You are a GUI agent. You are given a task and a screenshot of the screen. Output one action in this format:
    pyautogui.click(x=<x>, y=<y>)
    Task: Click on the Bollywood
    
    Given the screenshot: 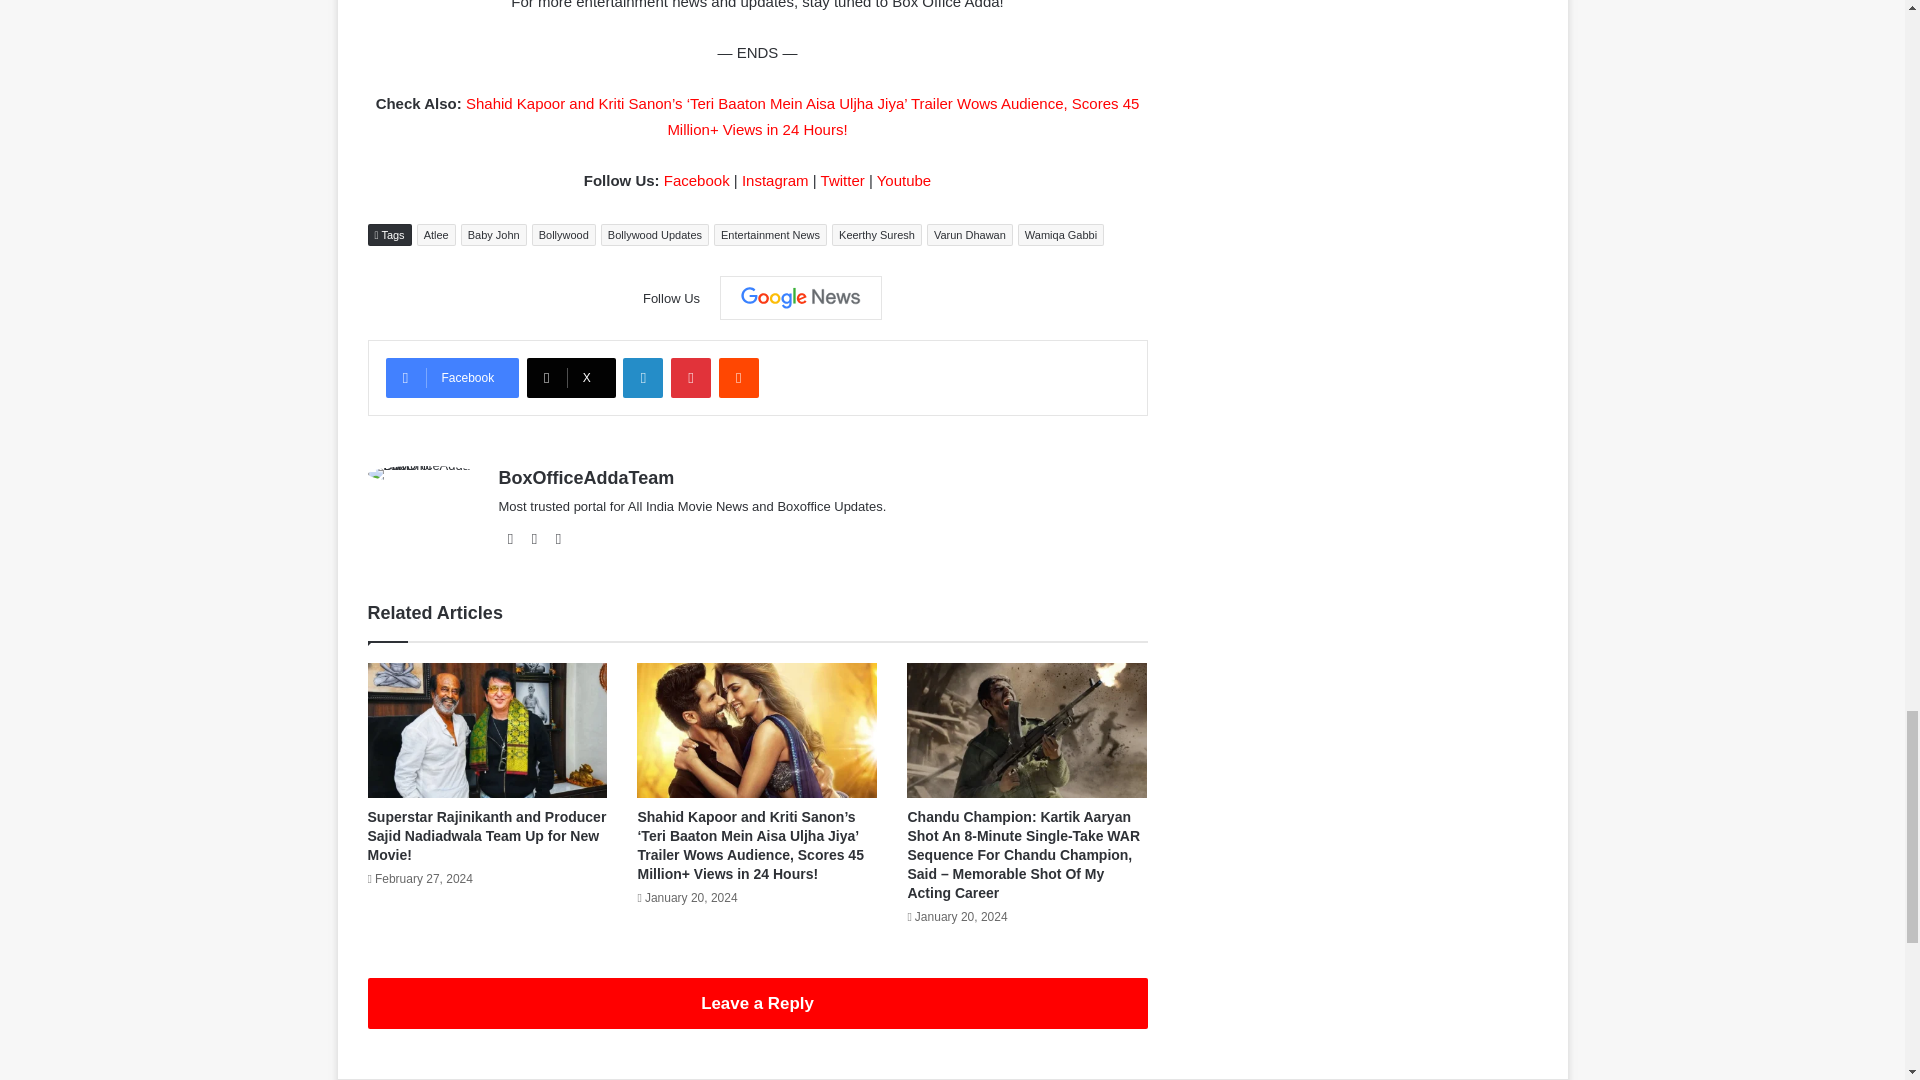 What is the action you would take?
    pyautogui.click(x=563, y=234)
    